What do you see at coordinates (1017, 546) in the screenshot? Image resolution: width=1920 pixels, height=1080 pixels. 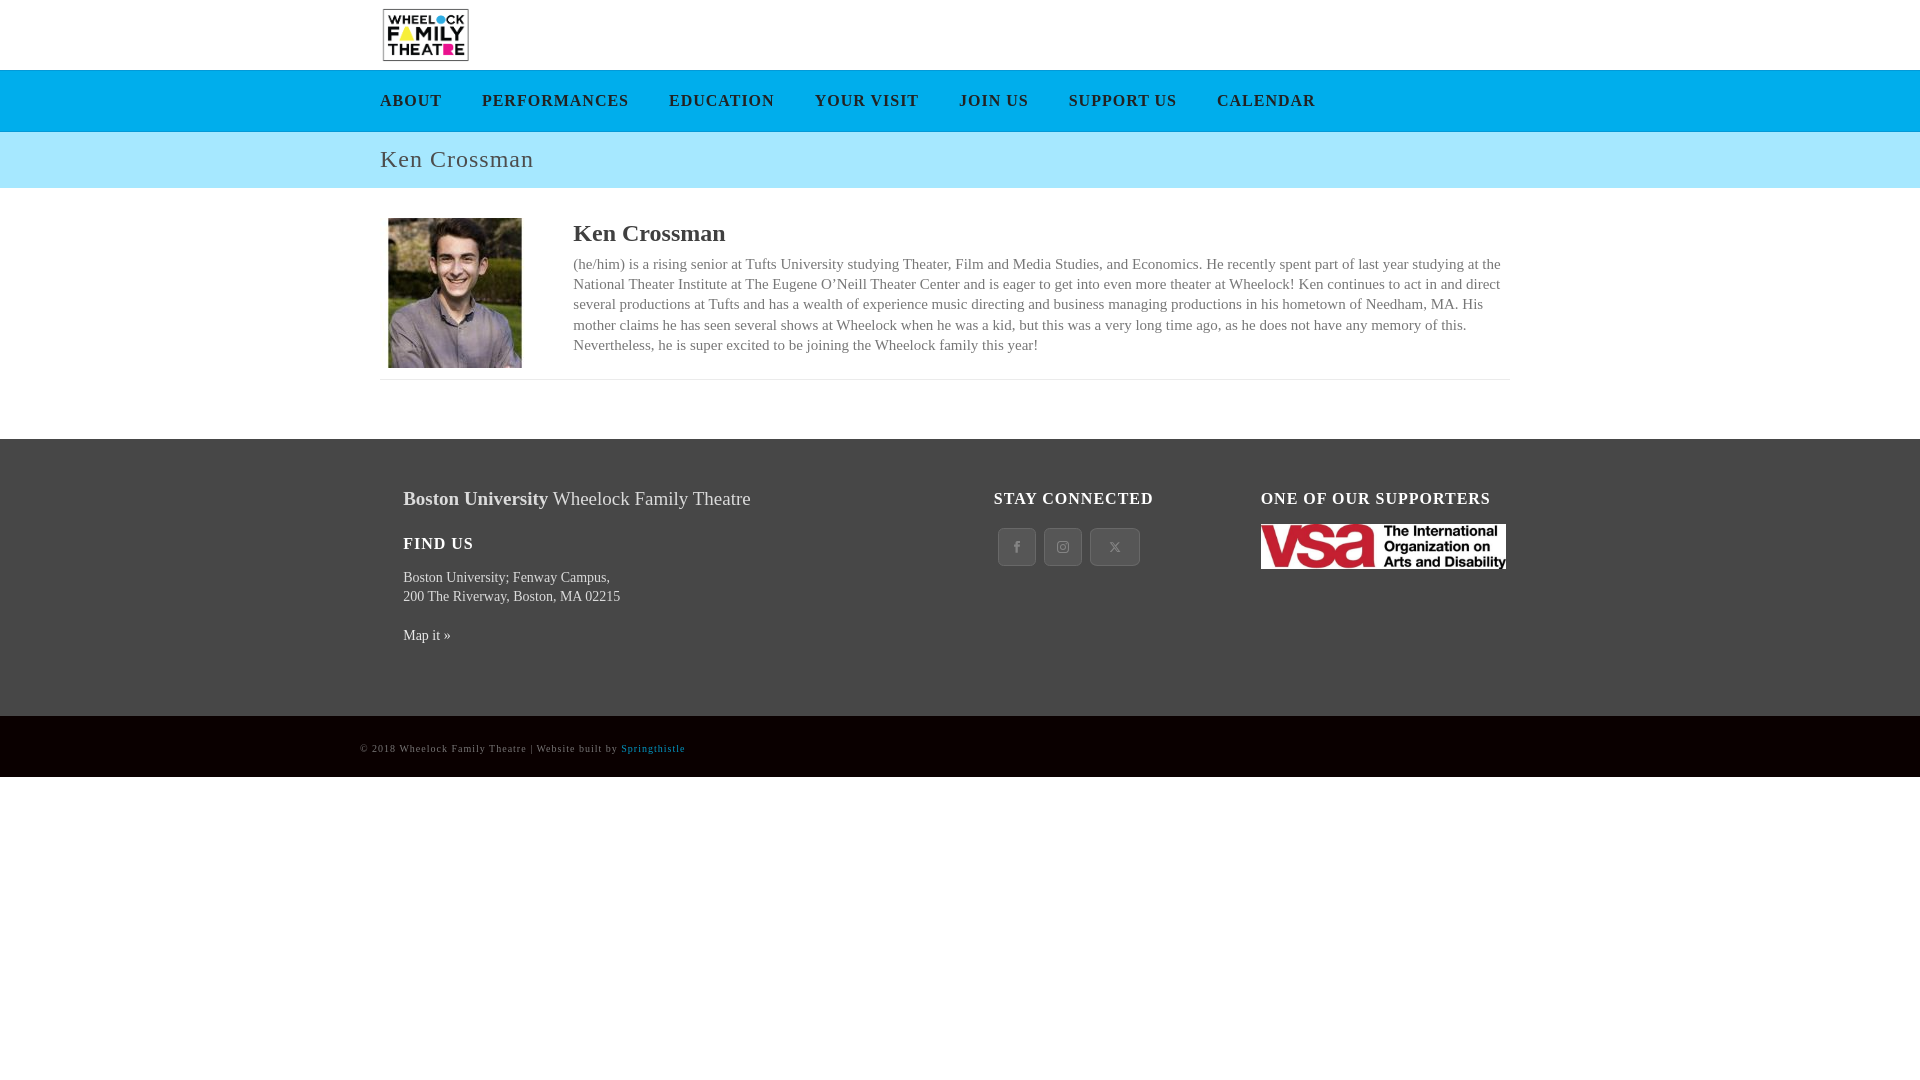 I see `Follow Us on facebook` at bounding box center [1017, 546].